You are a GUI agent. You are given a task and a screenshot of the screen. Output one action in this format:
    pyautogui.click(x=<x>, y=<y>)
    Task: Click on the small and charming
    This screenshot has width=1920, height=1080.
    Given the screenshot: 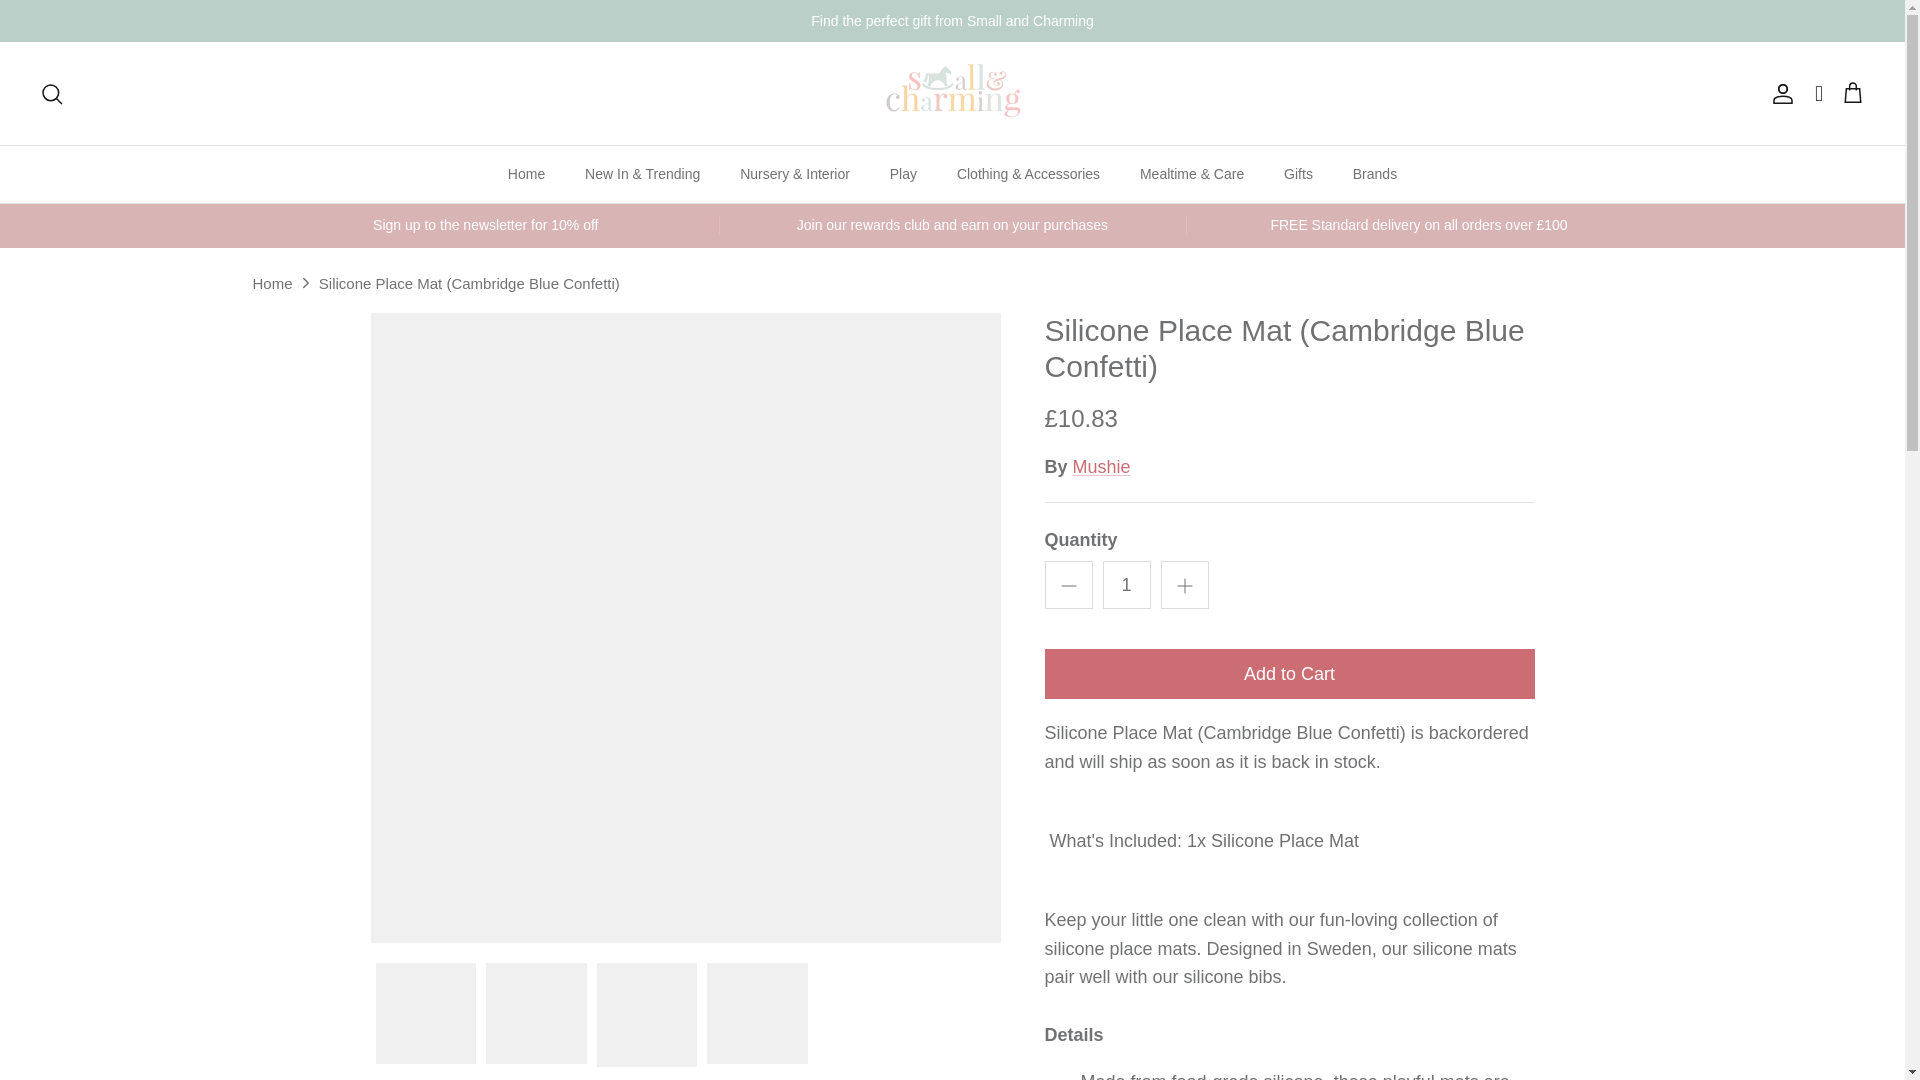 What is the action you would take?
    pyautogui.click(x=952, y=93)
    